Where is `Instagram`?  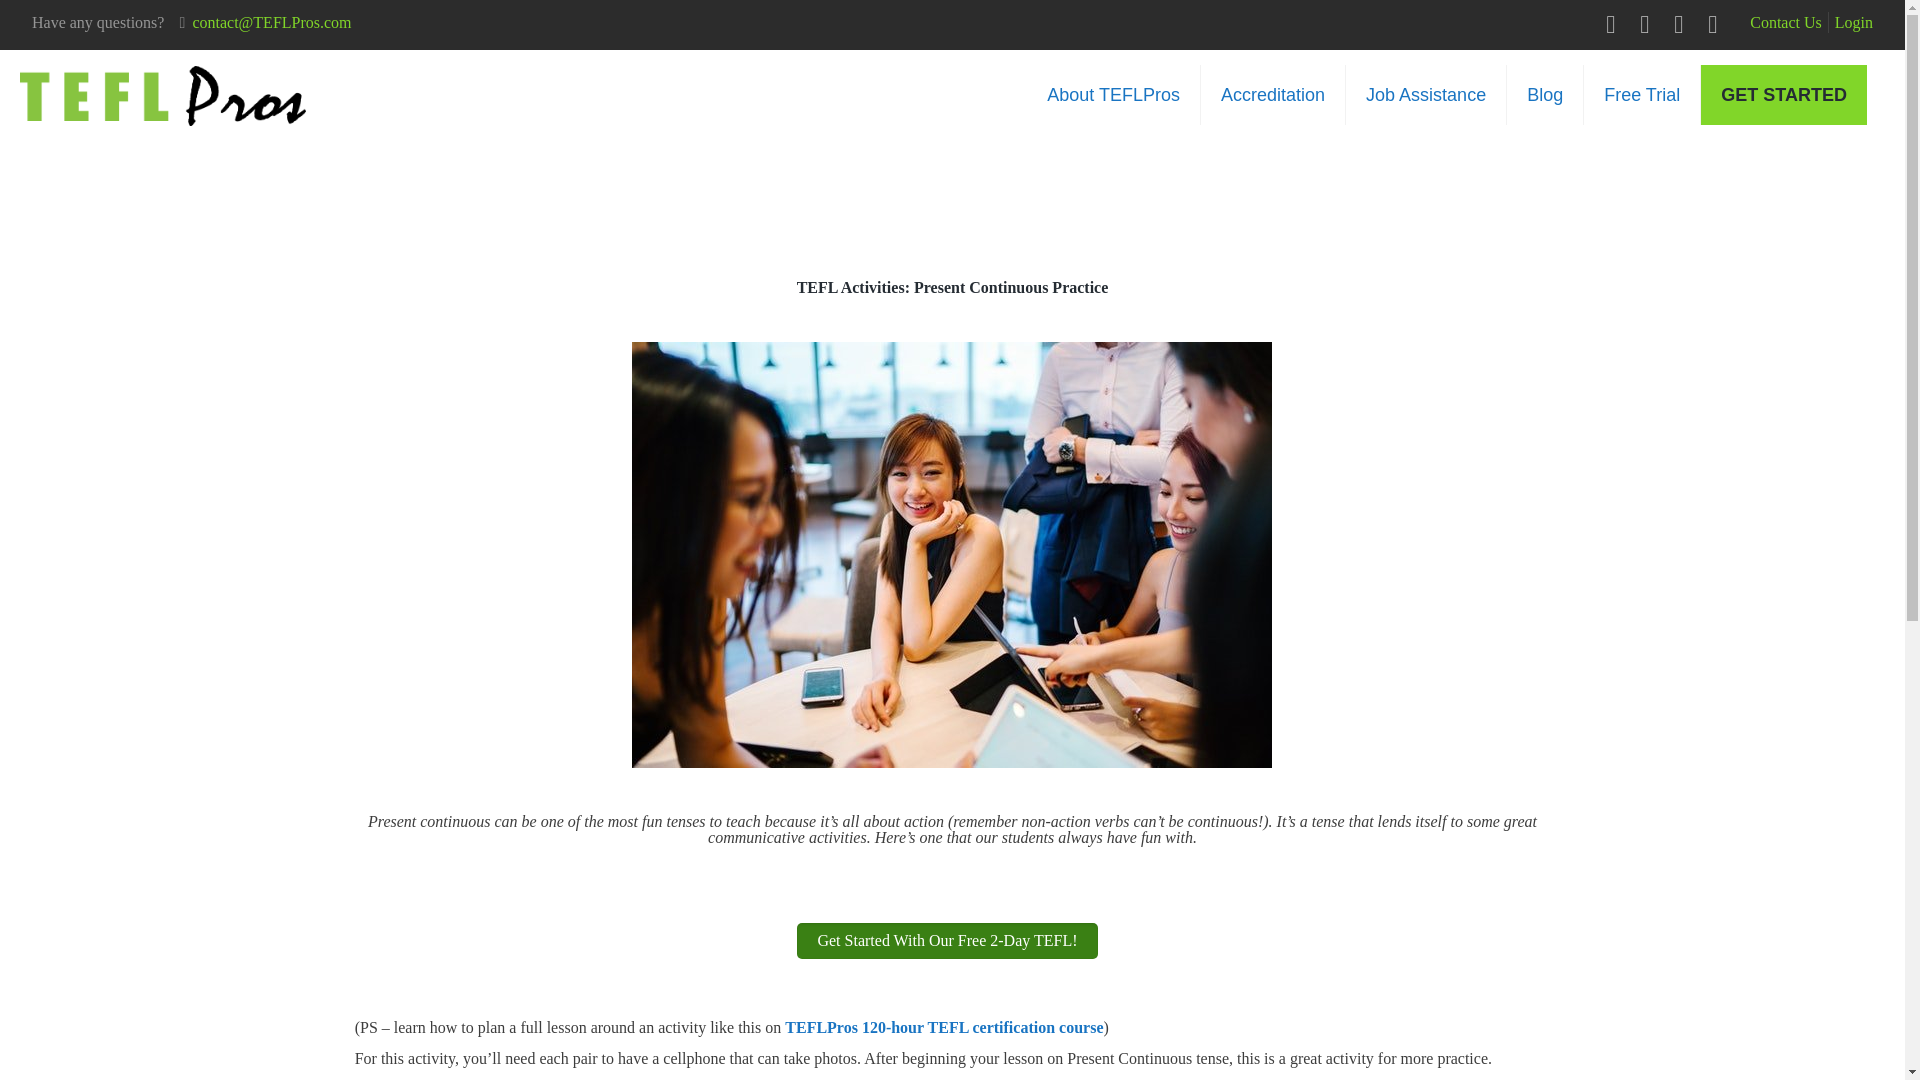
Instagram is located at coordinates (1724, 24).